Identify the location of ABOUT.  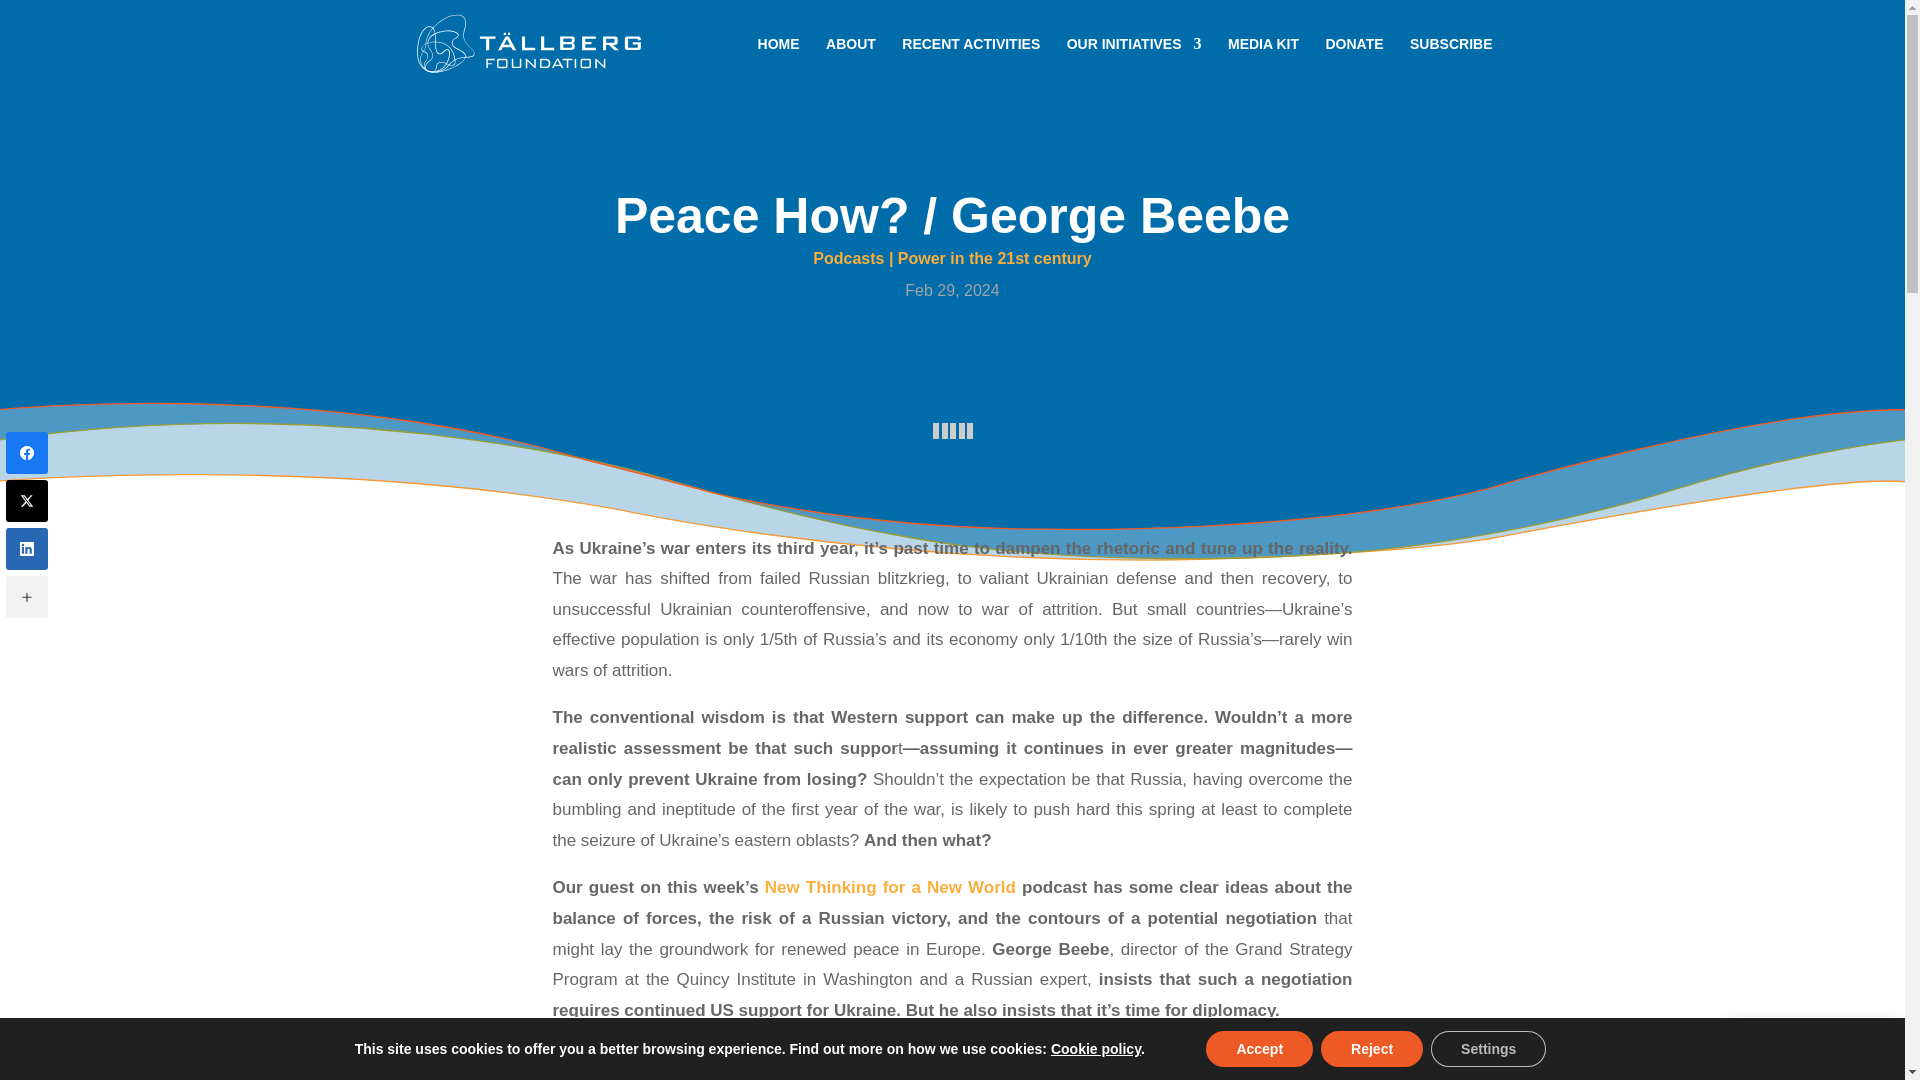
(850, 62).